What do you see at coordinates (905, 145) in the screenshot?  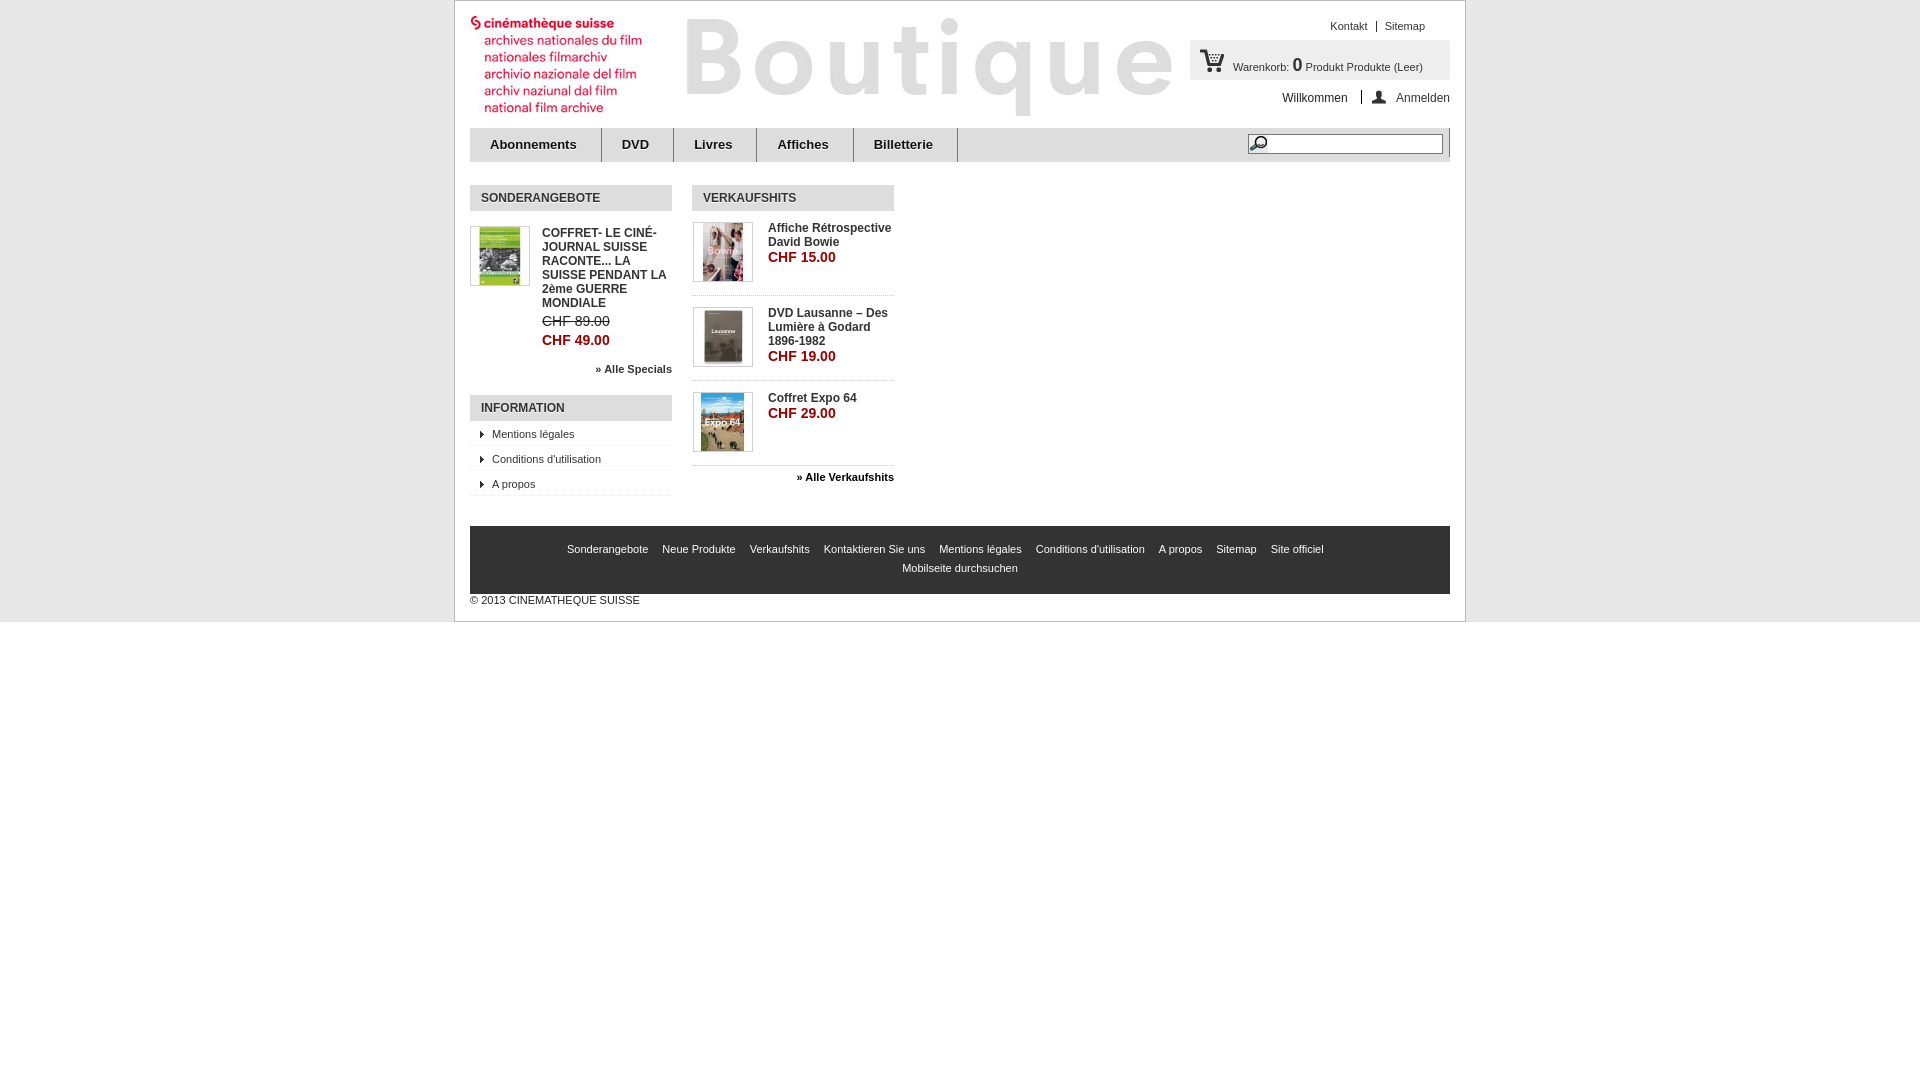 I see `Billetterie` at bounding box center [905, 145].